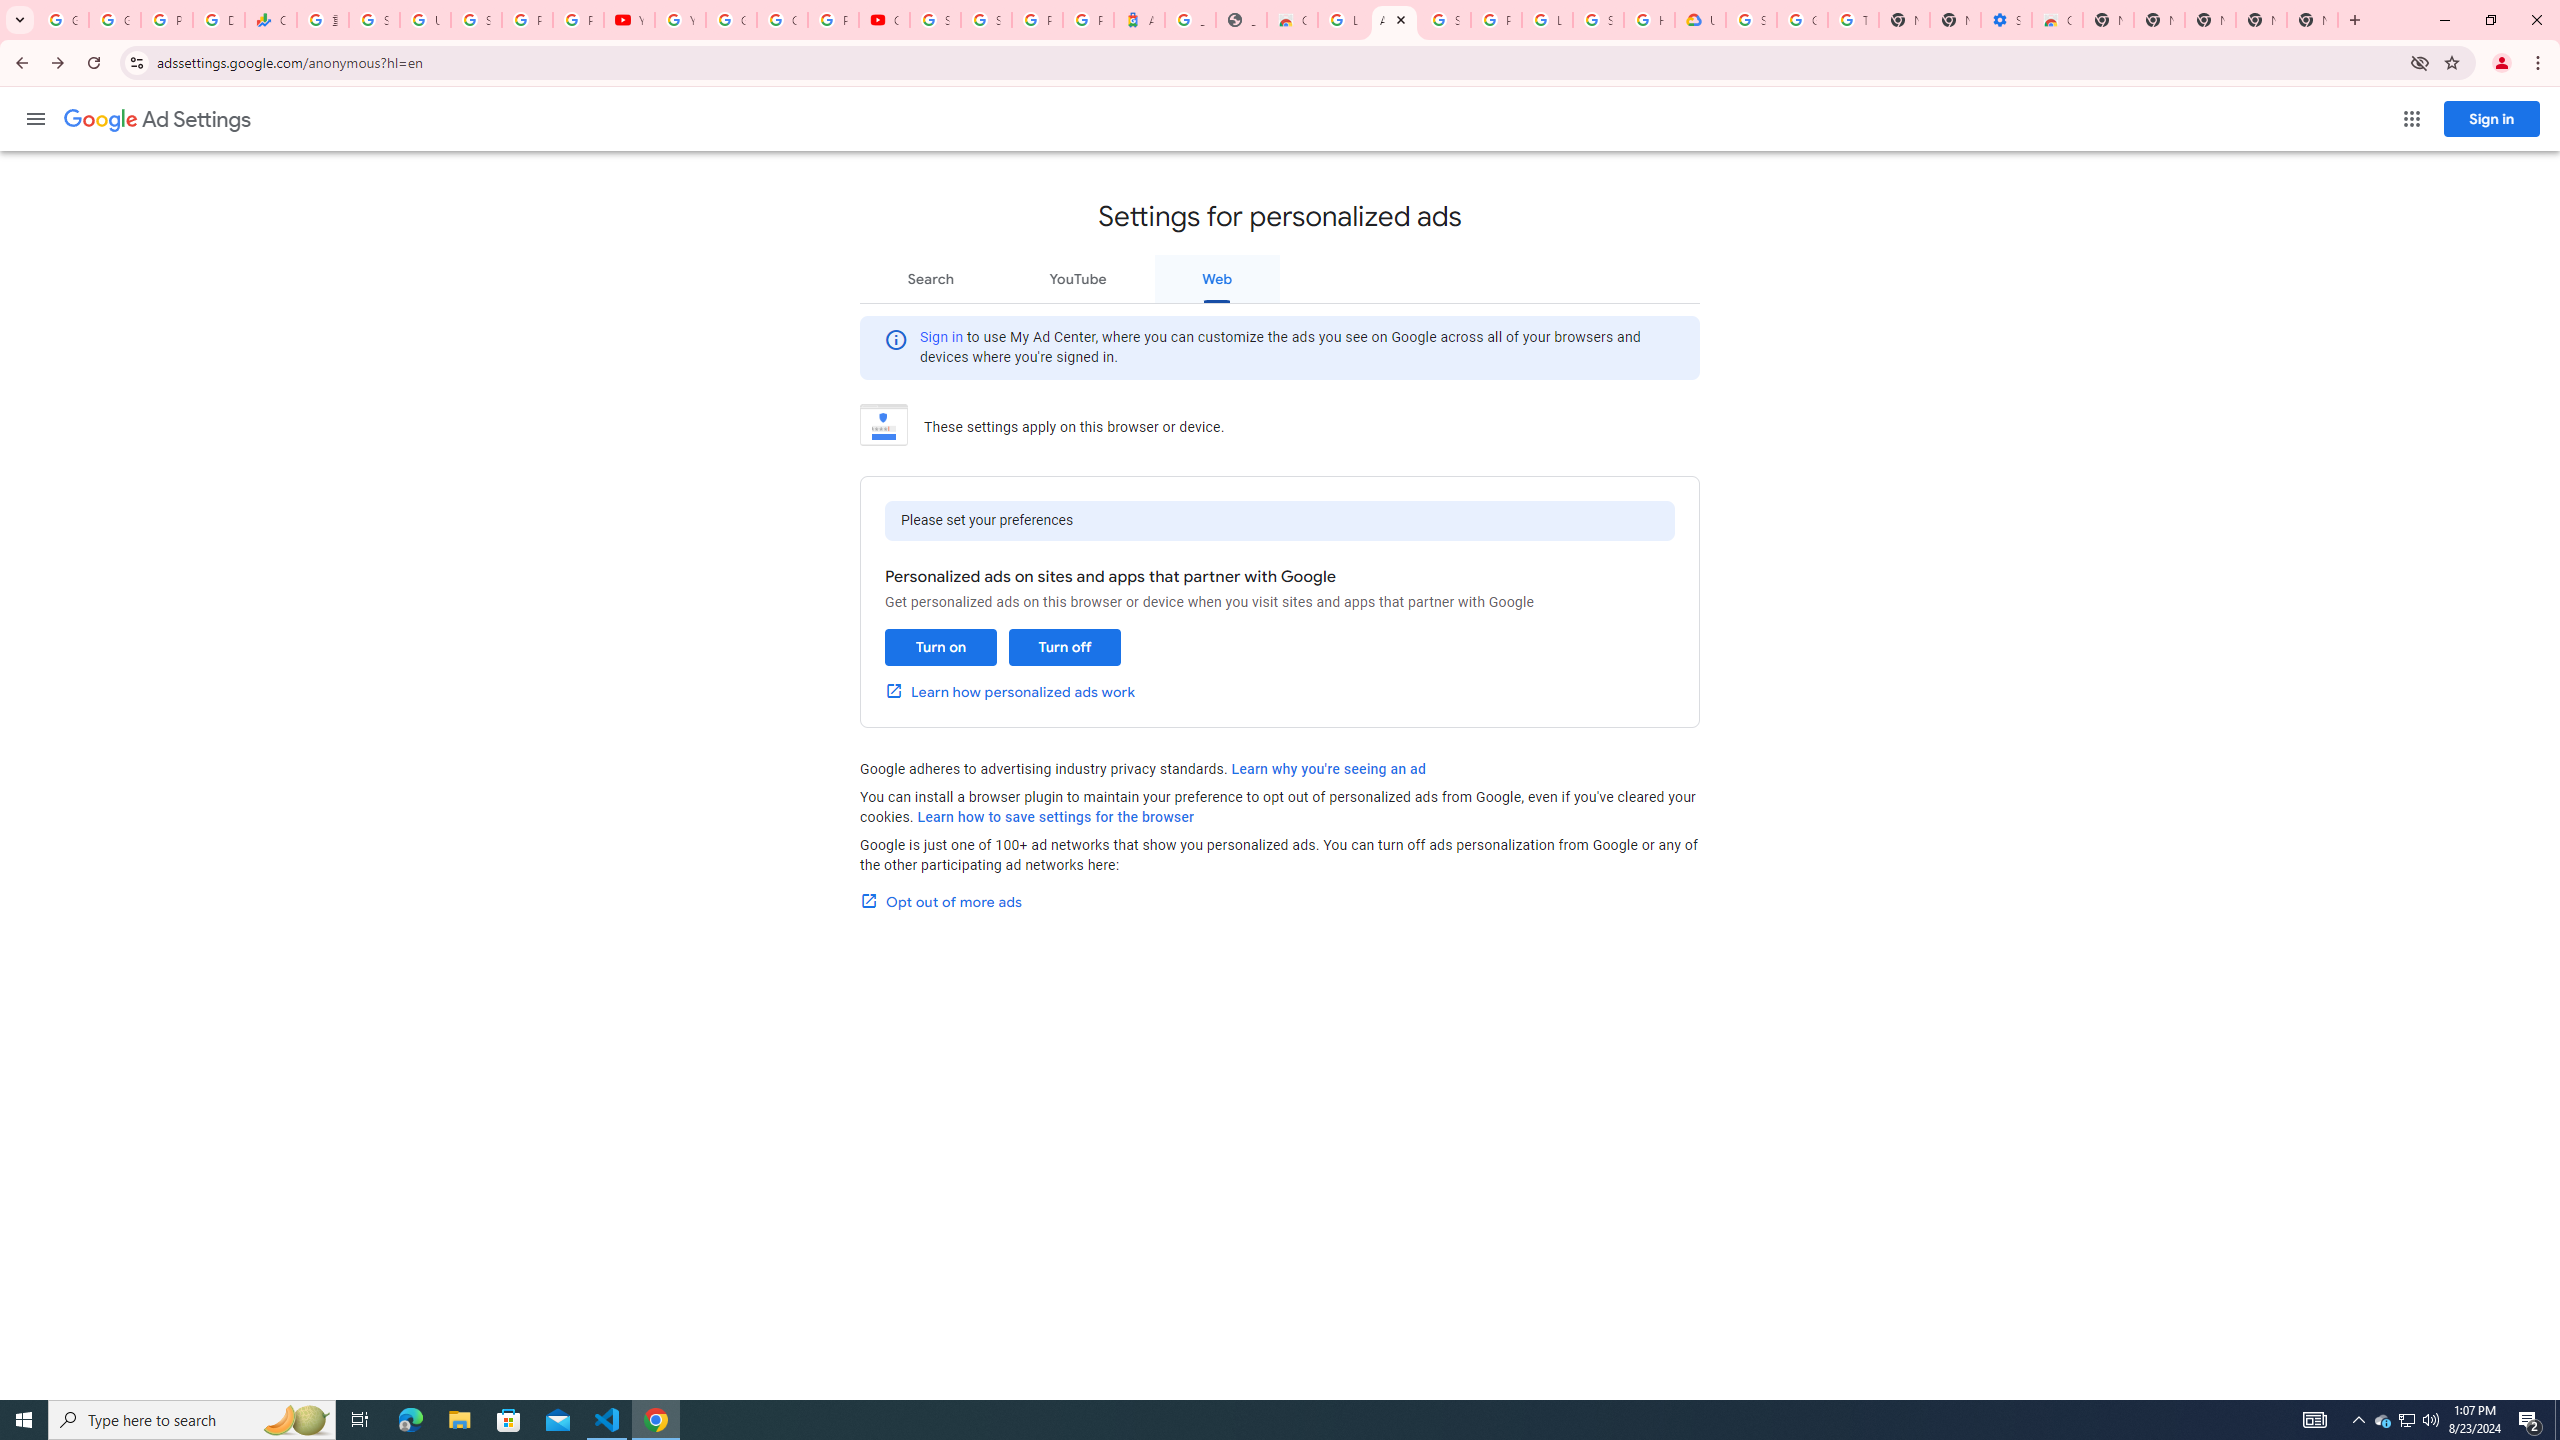 This screenshot has height=1440, width=2560. What do you see at coordinates (936, 20) in the screenshot?
I see `Sign in - Google Accounts` at bounding box center [936, 20].